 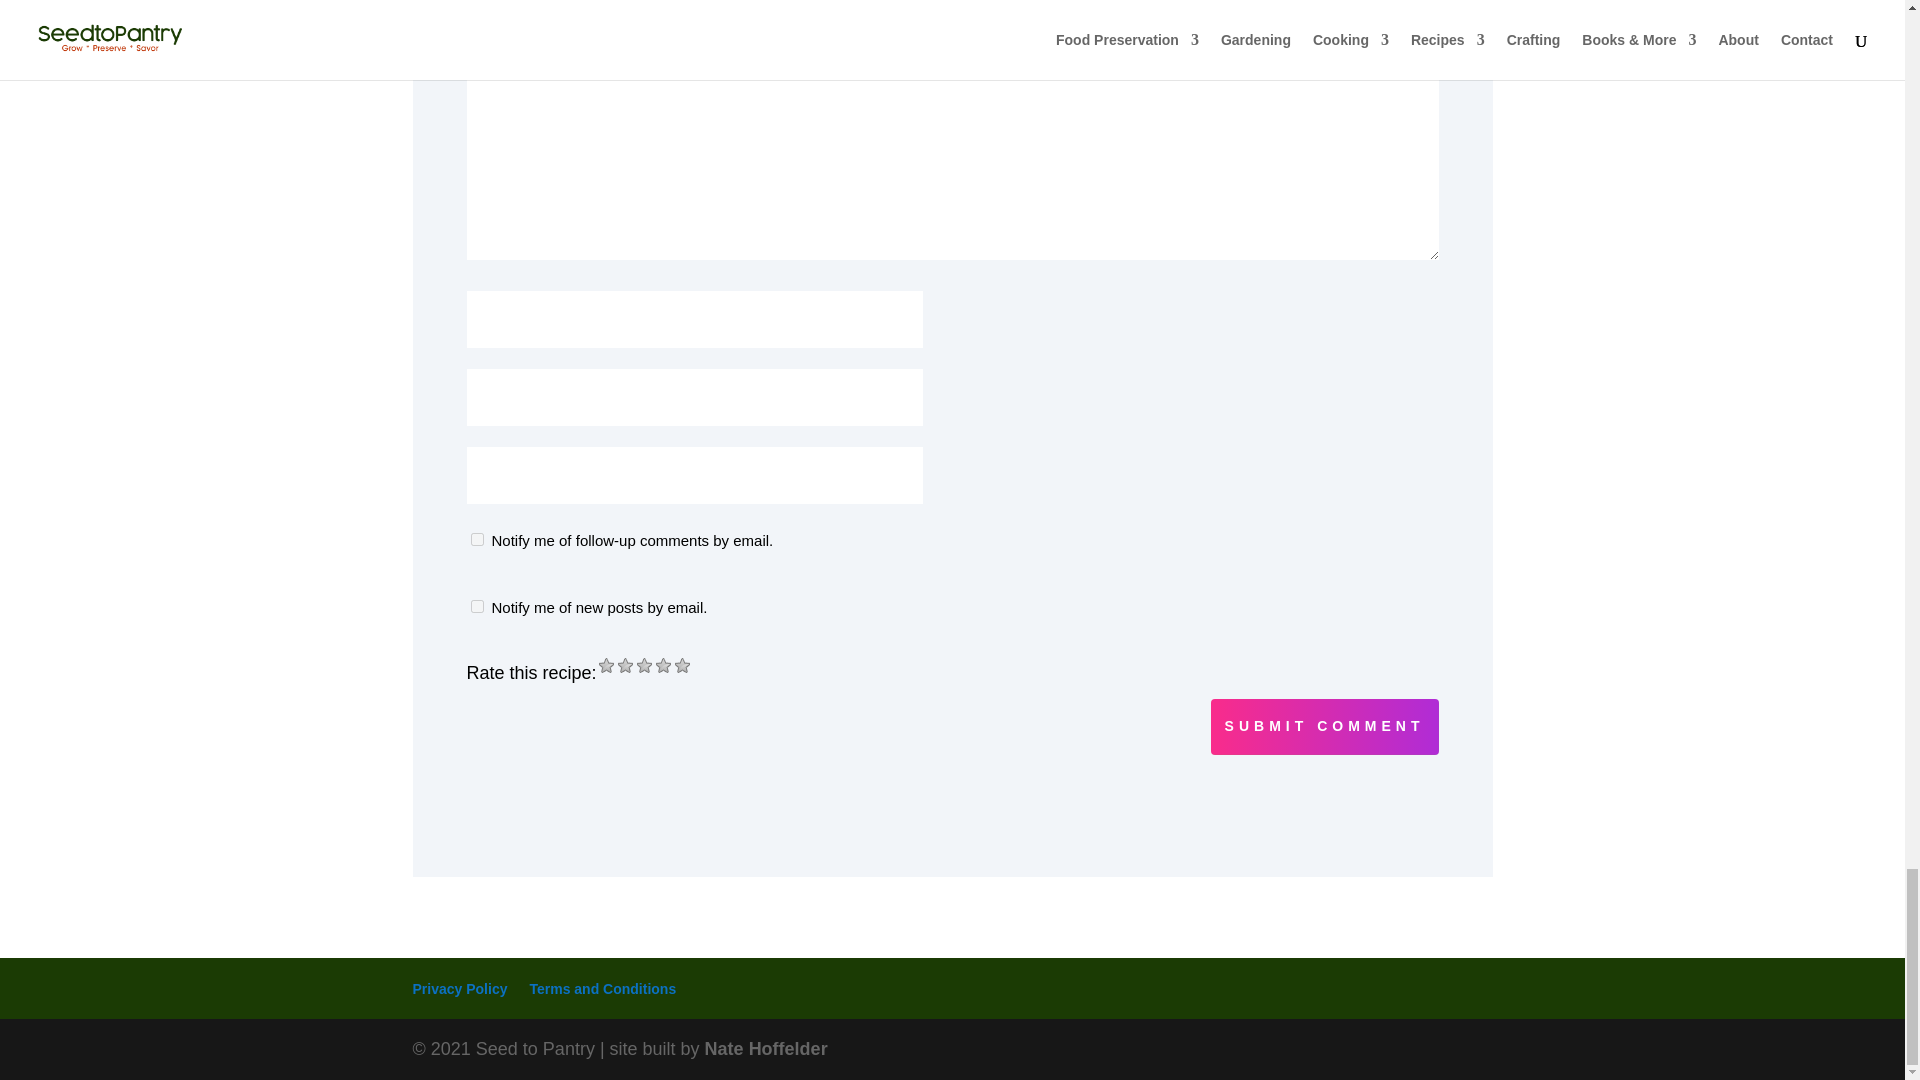 I want to click on subscribe, so click(x=476, y=606).